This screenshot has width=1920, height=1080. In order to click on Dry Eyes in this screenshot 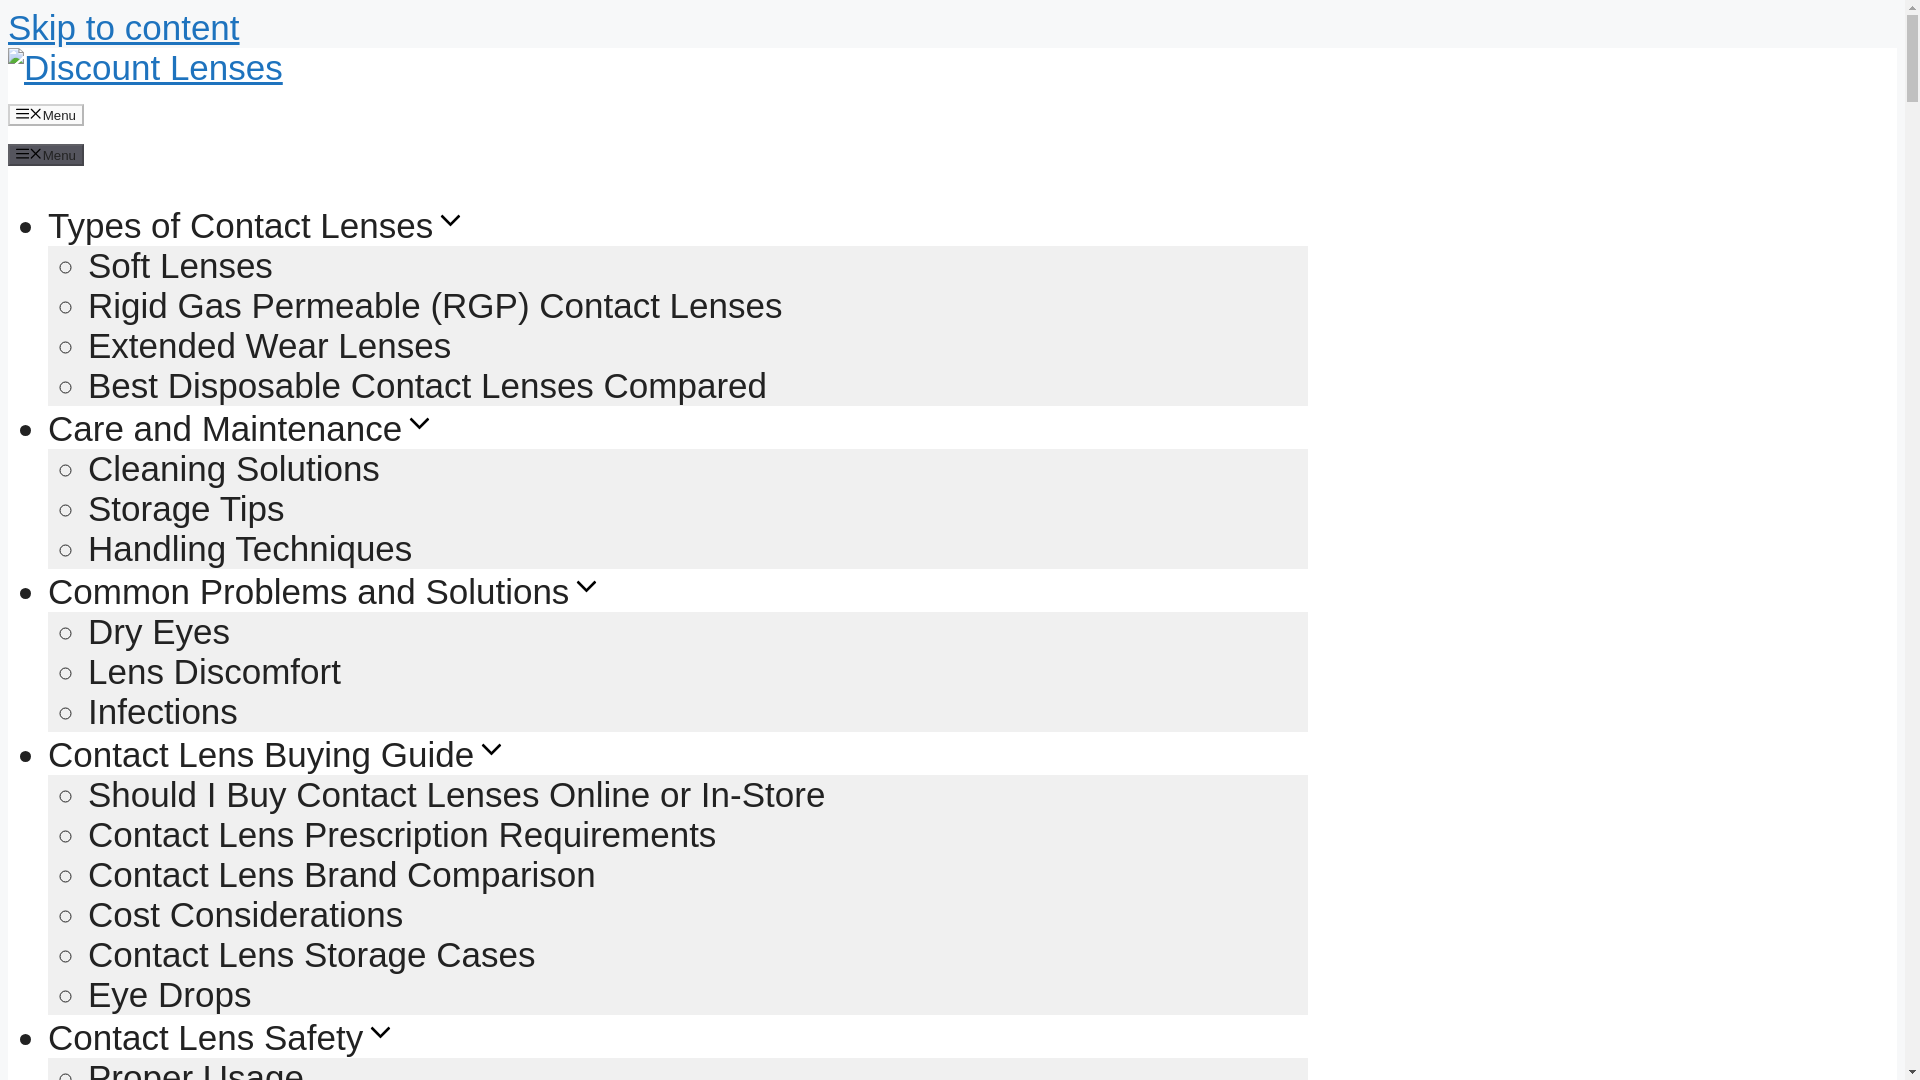, I will do `click(159, 632)`.